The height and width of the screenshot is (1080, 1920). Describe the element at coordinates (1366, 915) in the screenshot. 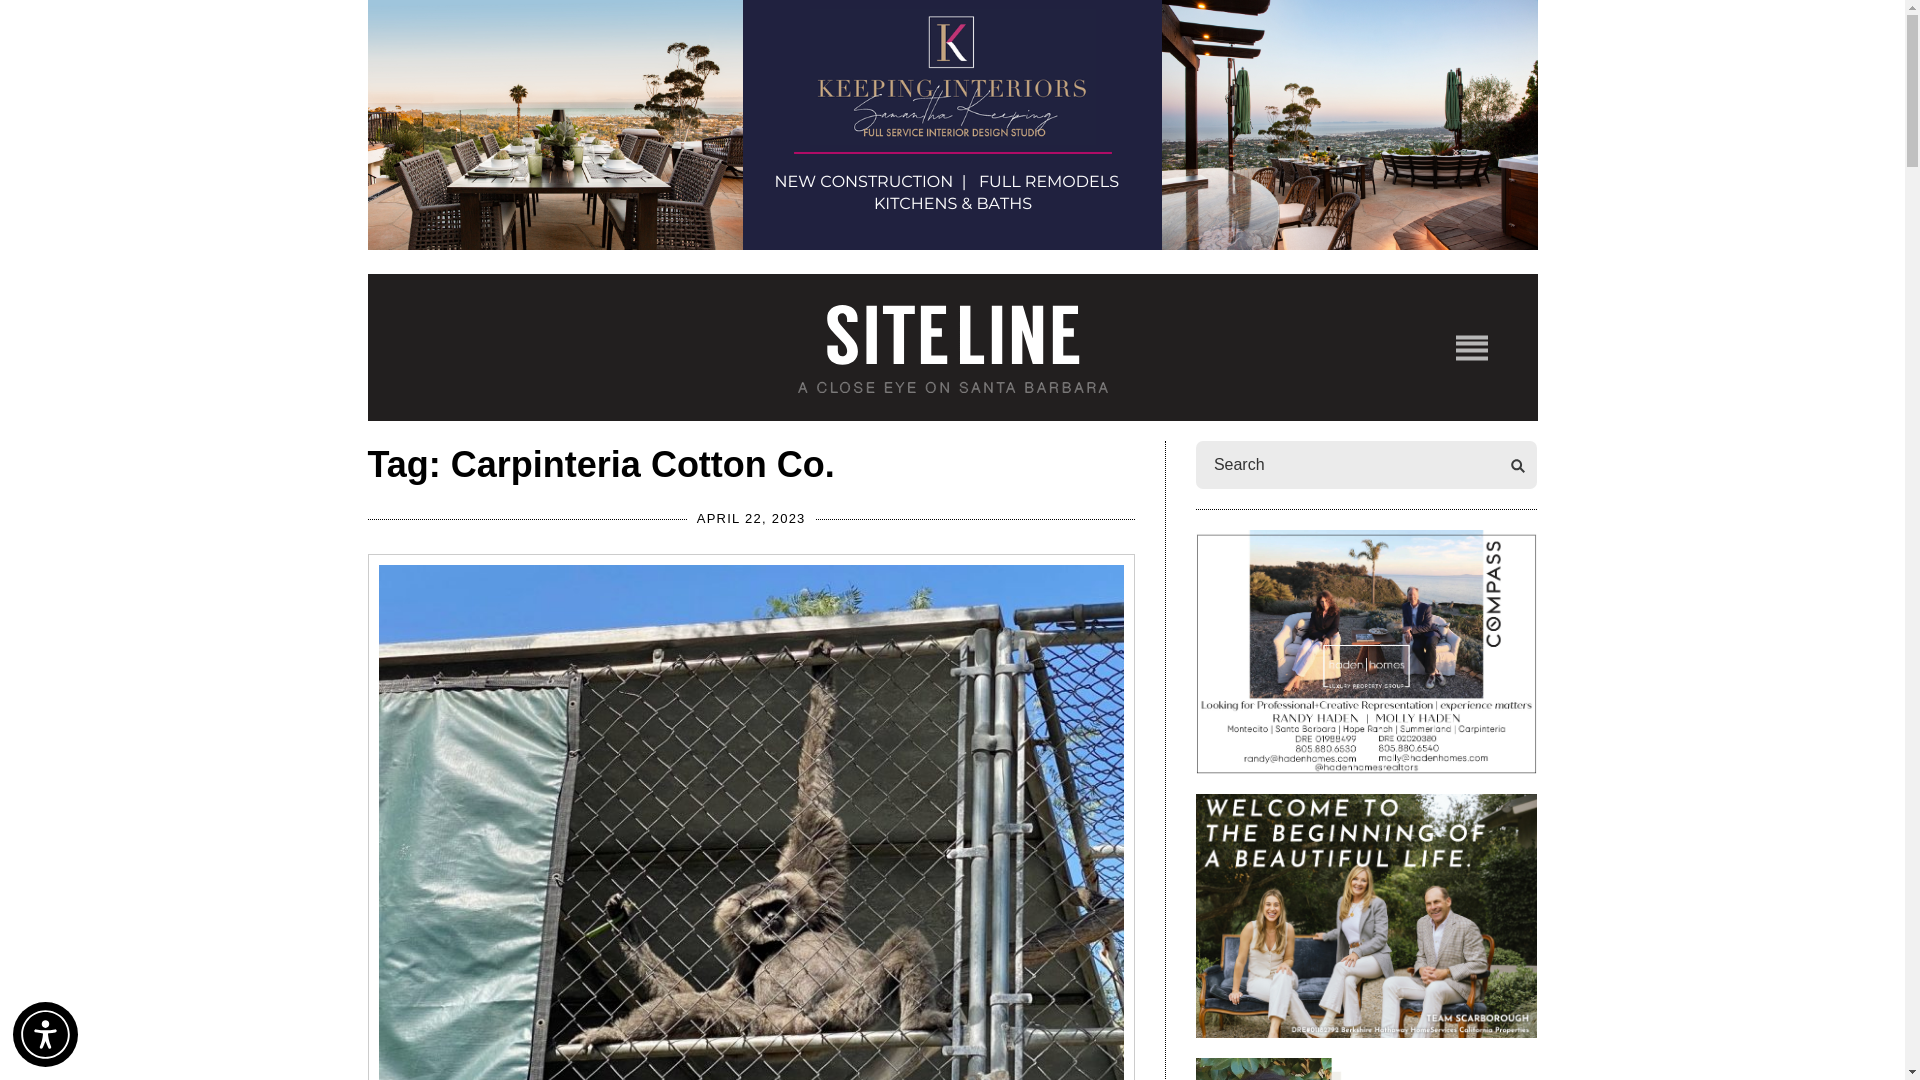

I see `Team Scarborough` at that location.